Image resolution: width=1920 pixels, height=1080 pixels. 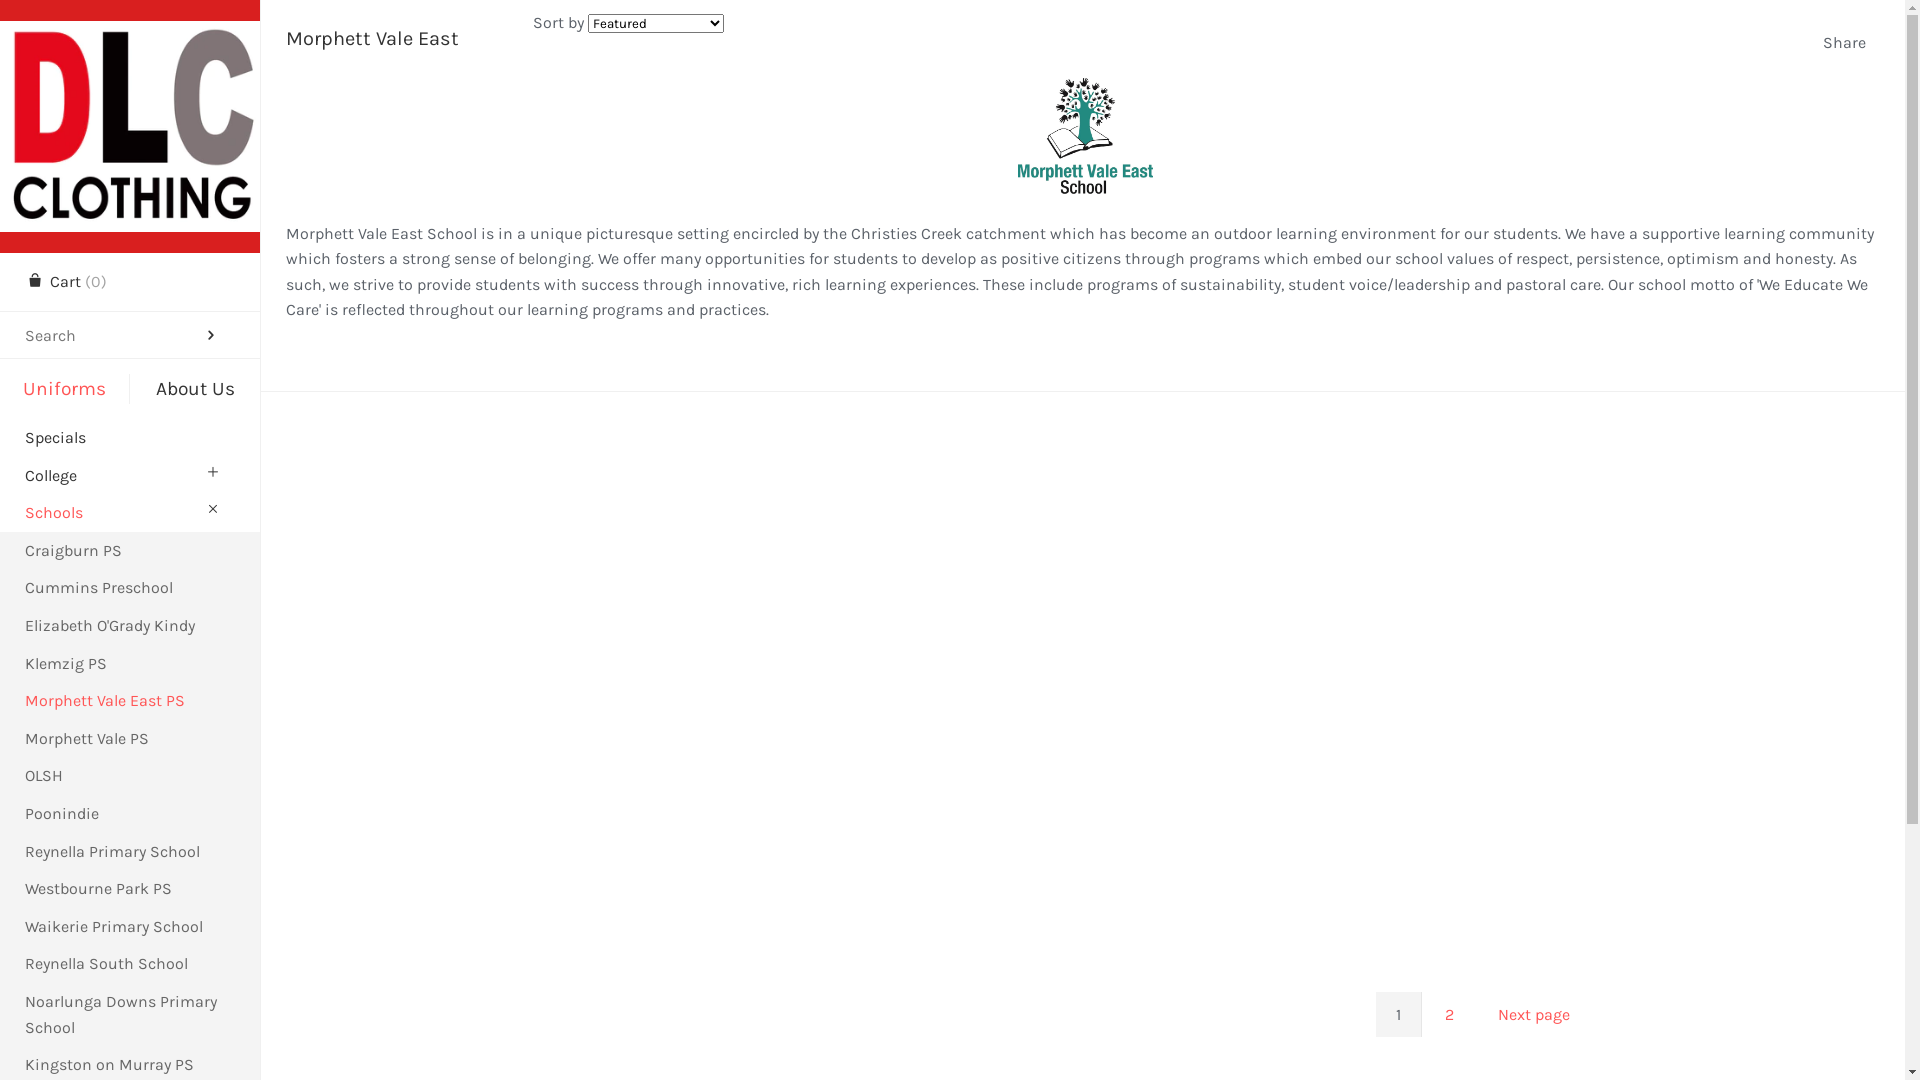 What do you see at coordinates (130, 438) in the screenshot?
I see `Specials` at bounding box center [130, 438].